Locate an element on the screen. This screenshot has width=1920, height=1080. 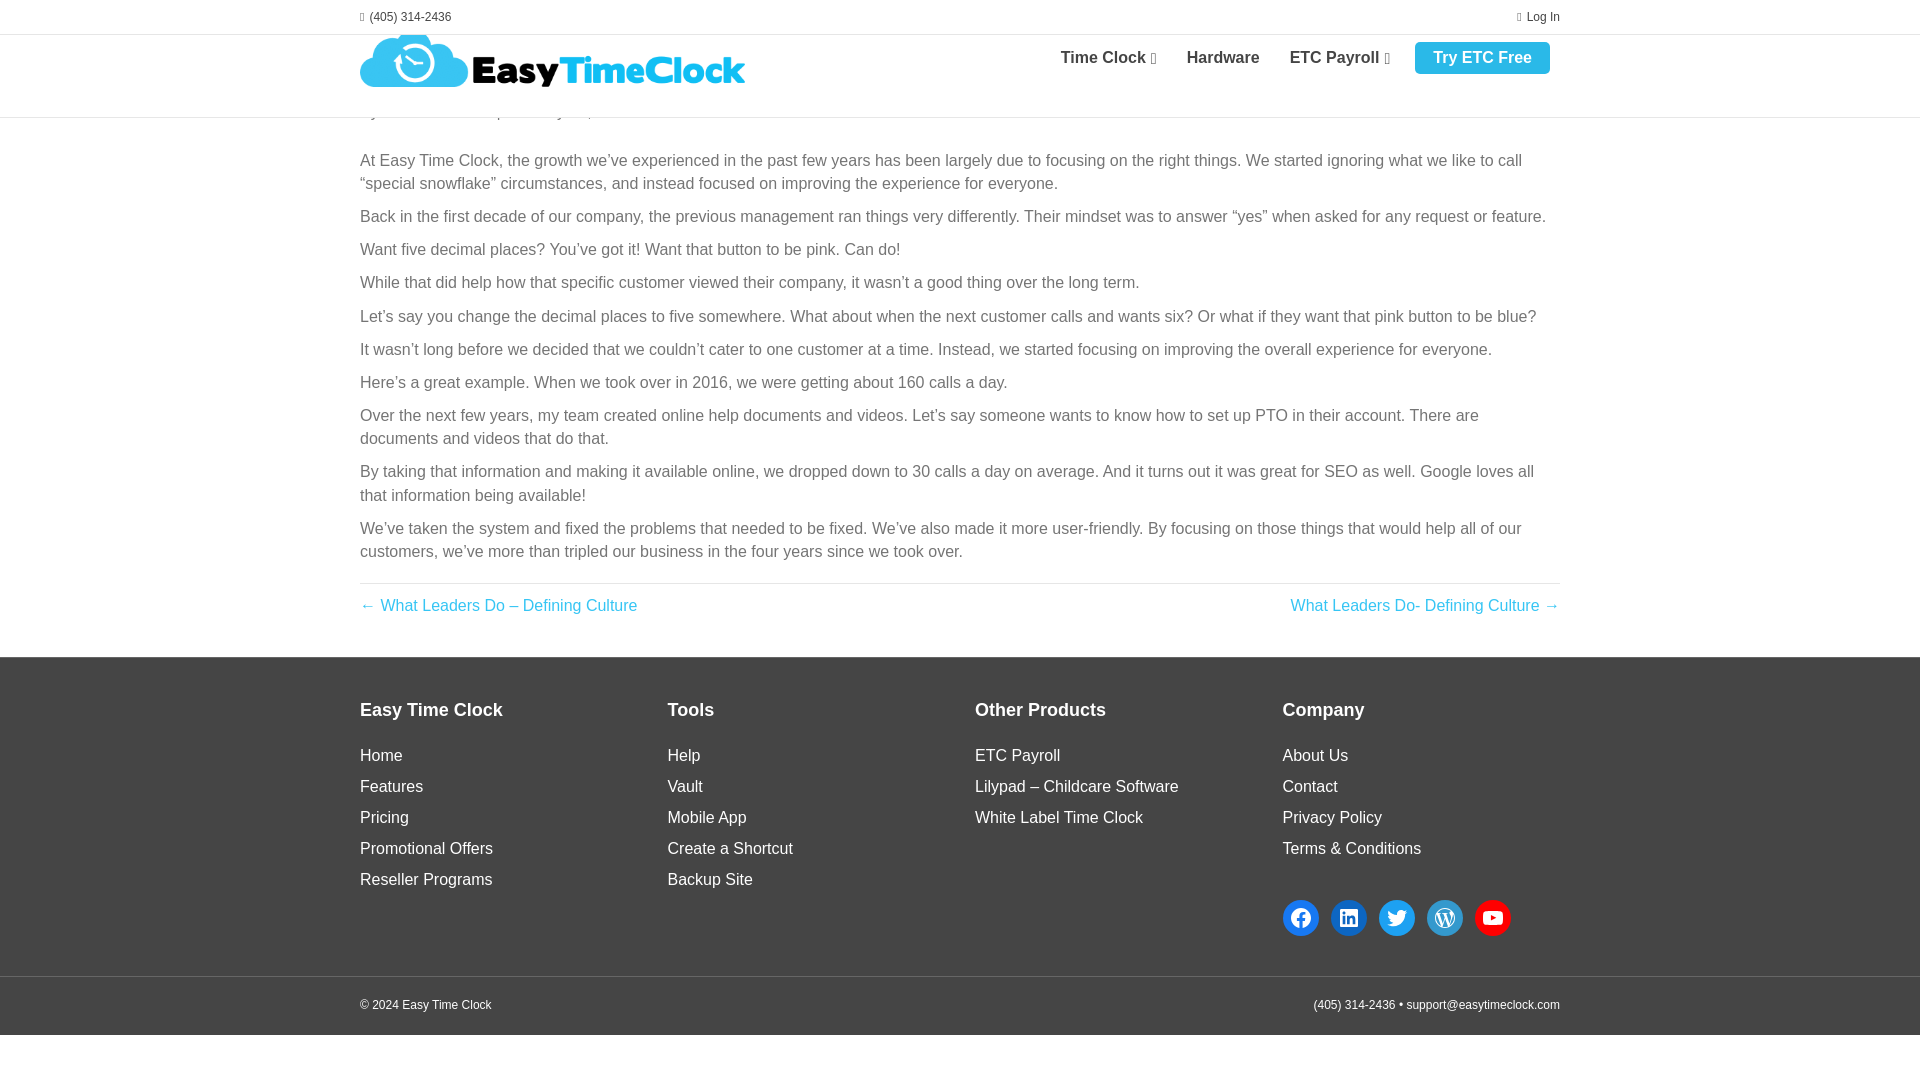
Features is located at coordinates (391, 786).